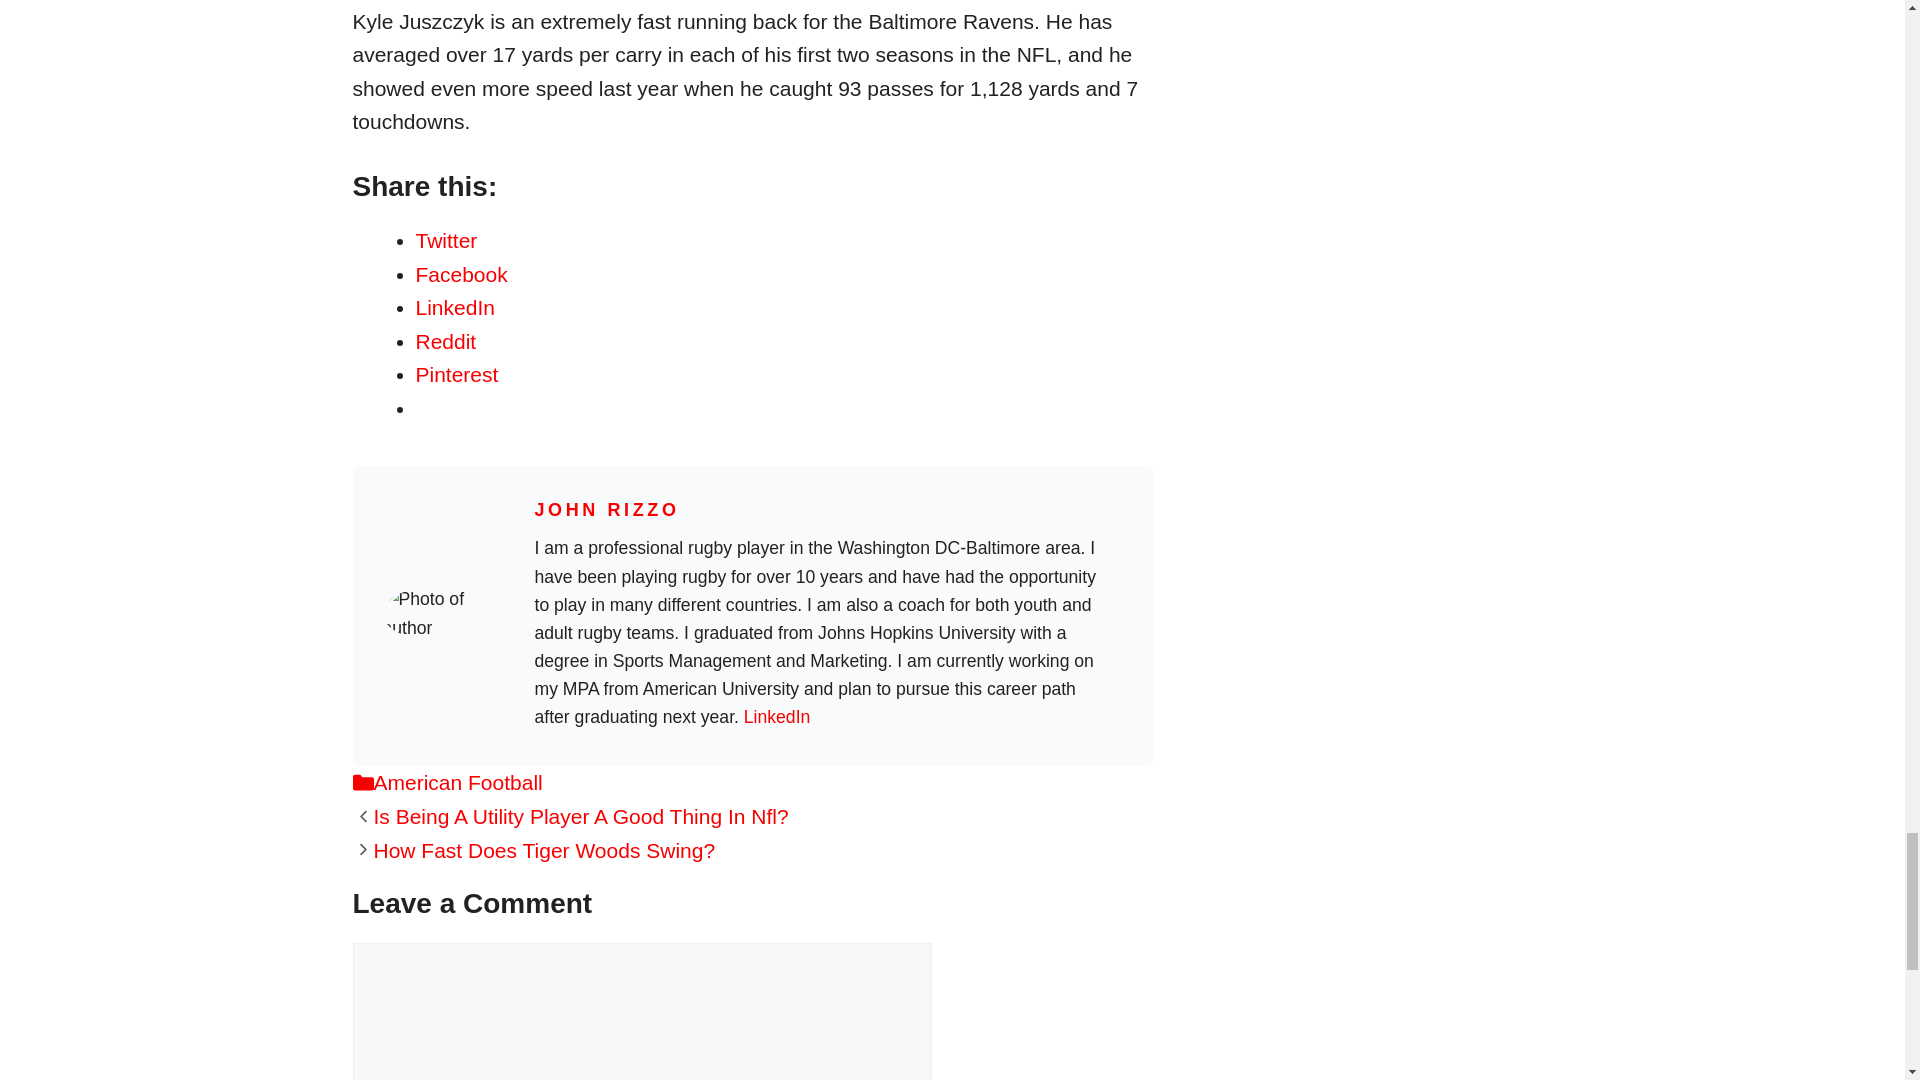 This screenshot has width=1920, height=1080. What do you see at coordinates (458, 782) in the screenshot?
I see `American Football` at bounding box center [458, 782].